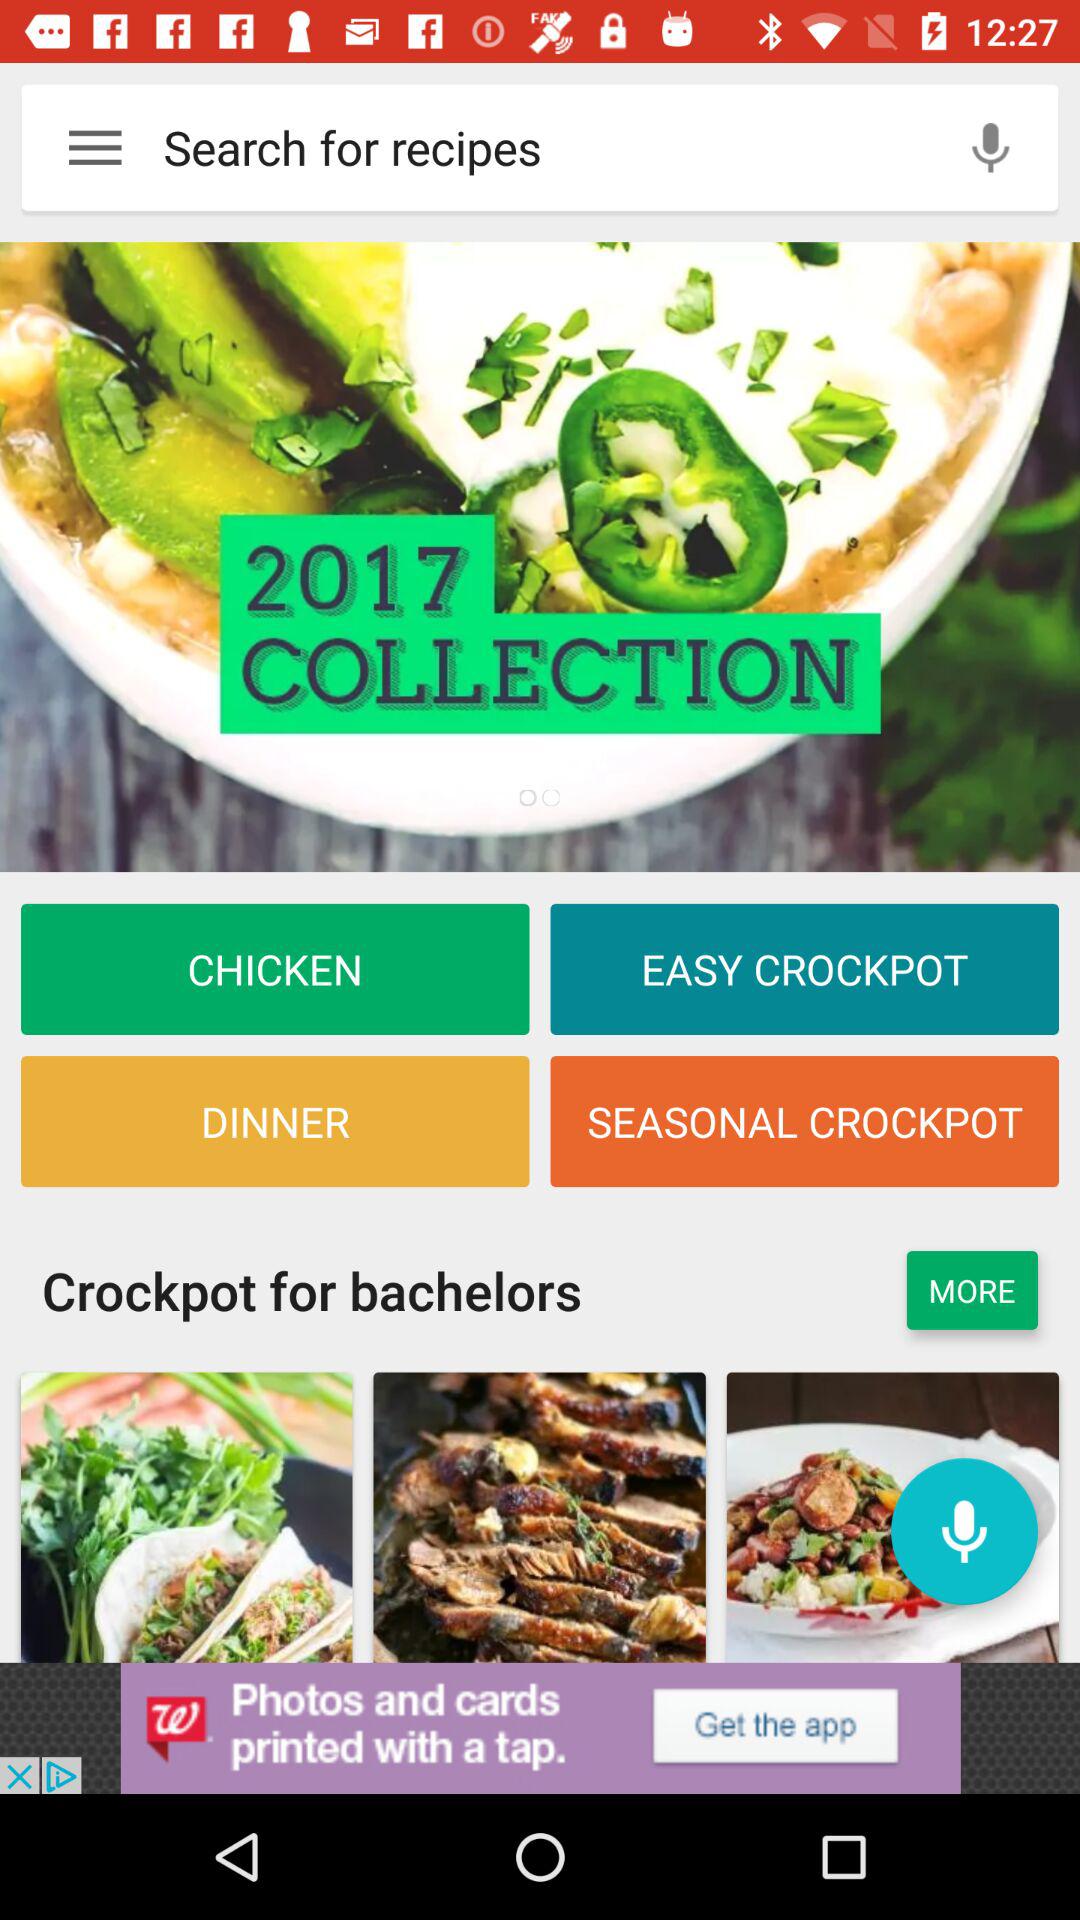 This screenshot has height=1920, width=1080. Describe the element at coordinates (964, 1532) in the screenshot. I see `microphone` at that location.